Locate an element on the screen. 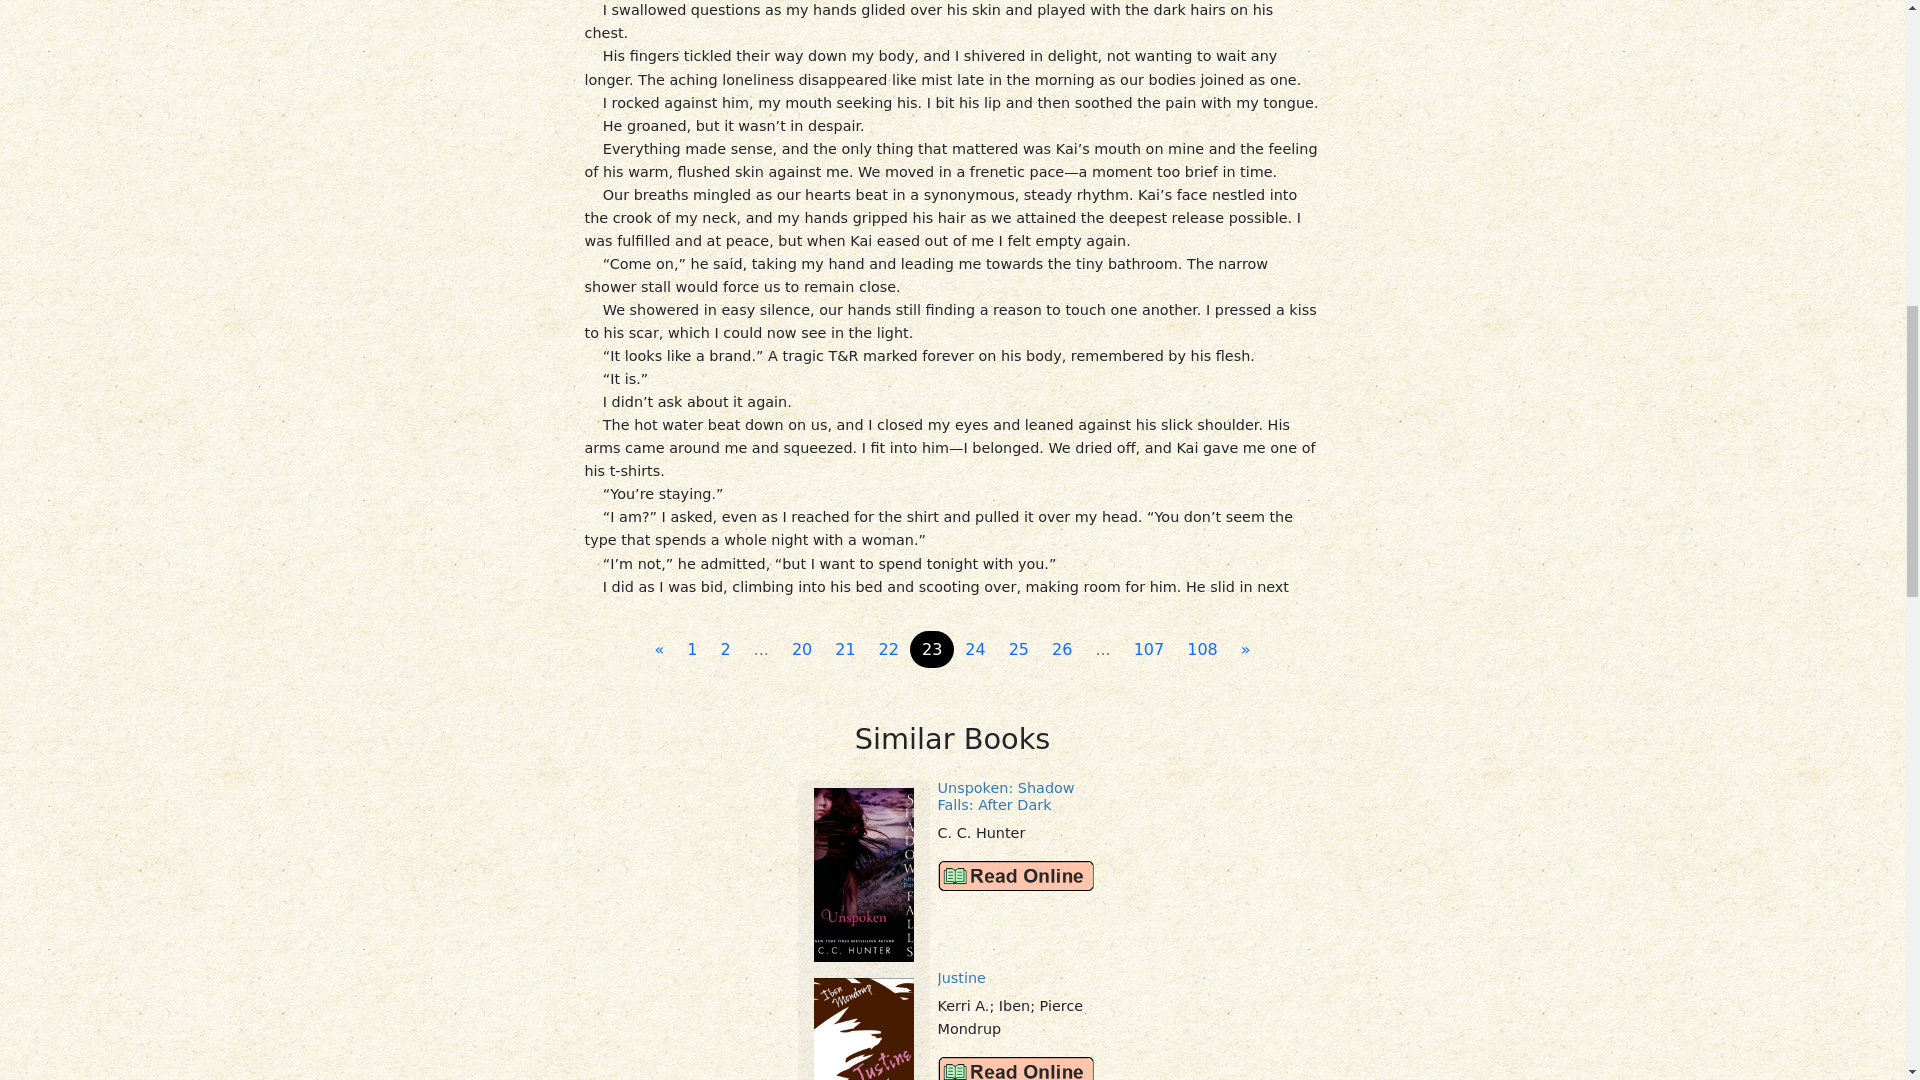  22 is located at coordinates (888, 649).